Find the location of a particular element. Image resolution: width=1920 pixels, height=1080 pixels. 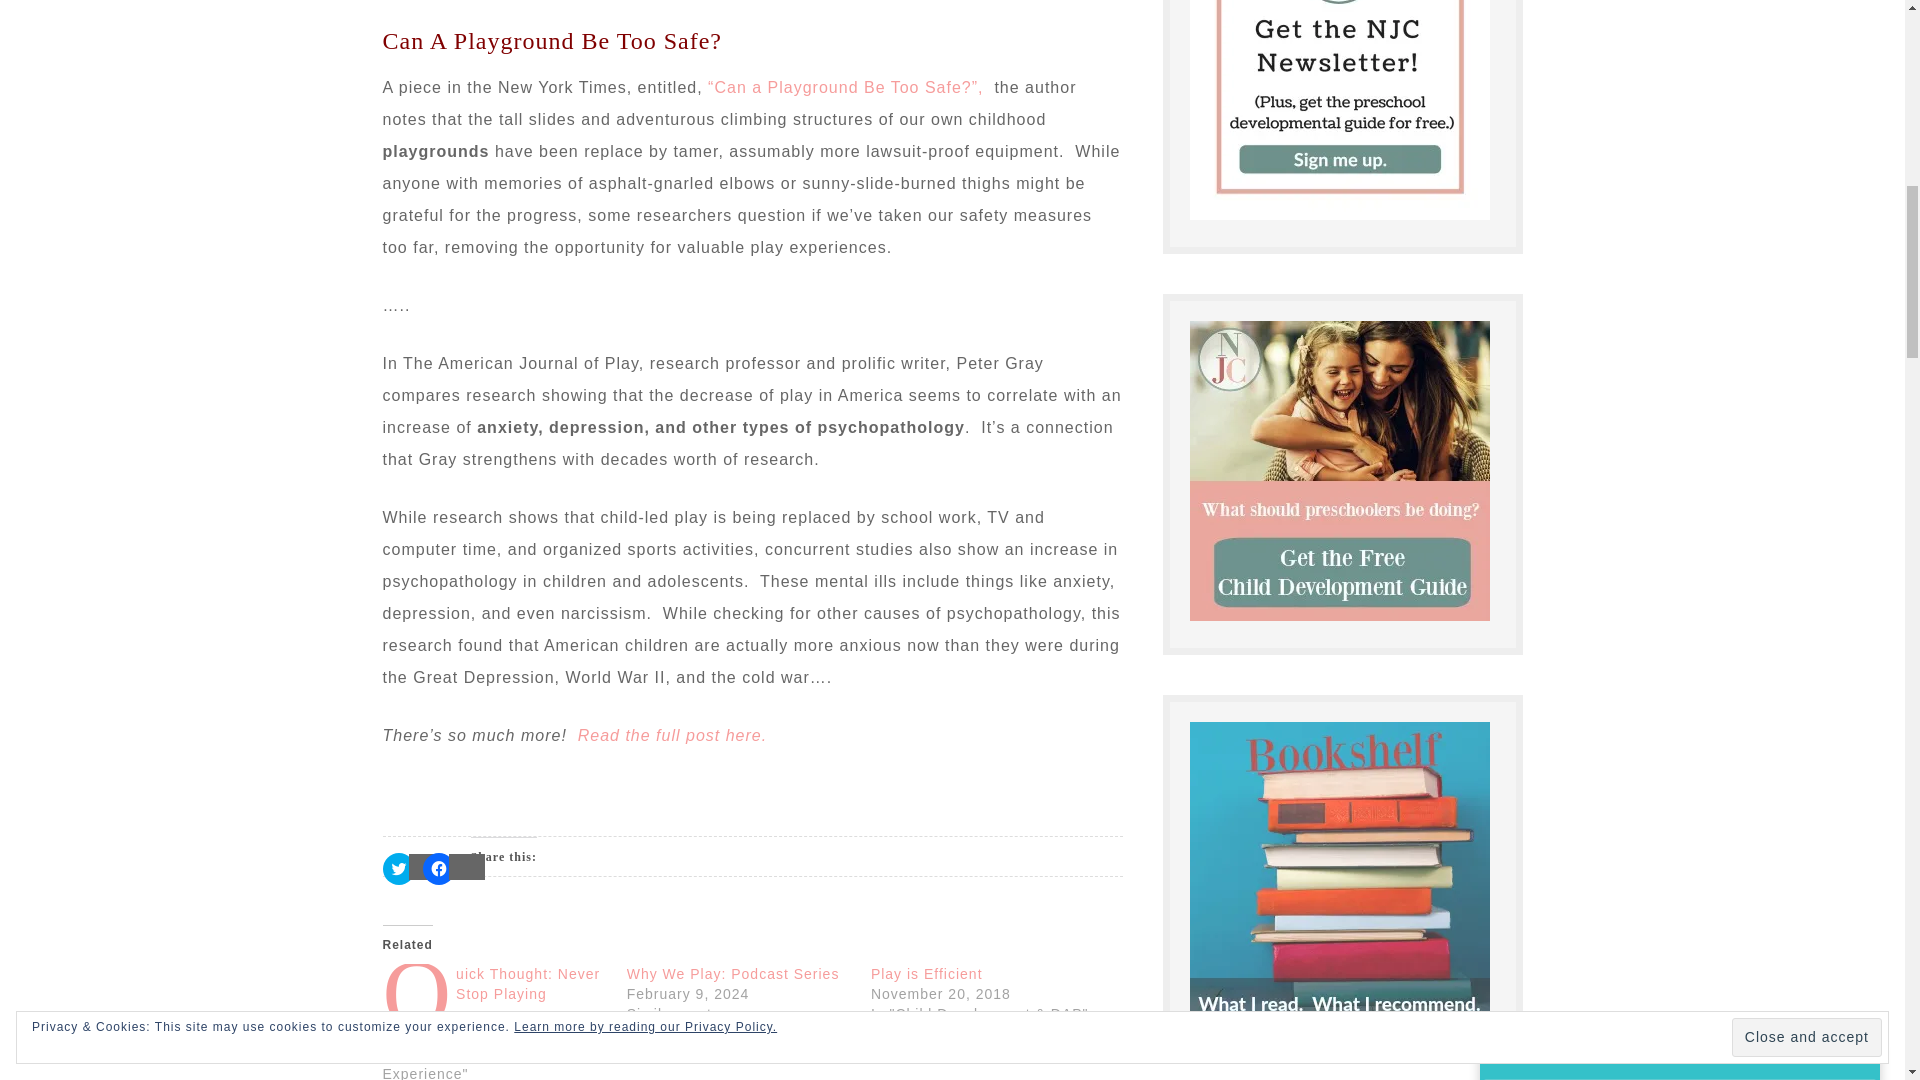

Why We Play: Podcast Series is located at coordinates (734, 973).